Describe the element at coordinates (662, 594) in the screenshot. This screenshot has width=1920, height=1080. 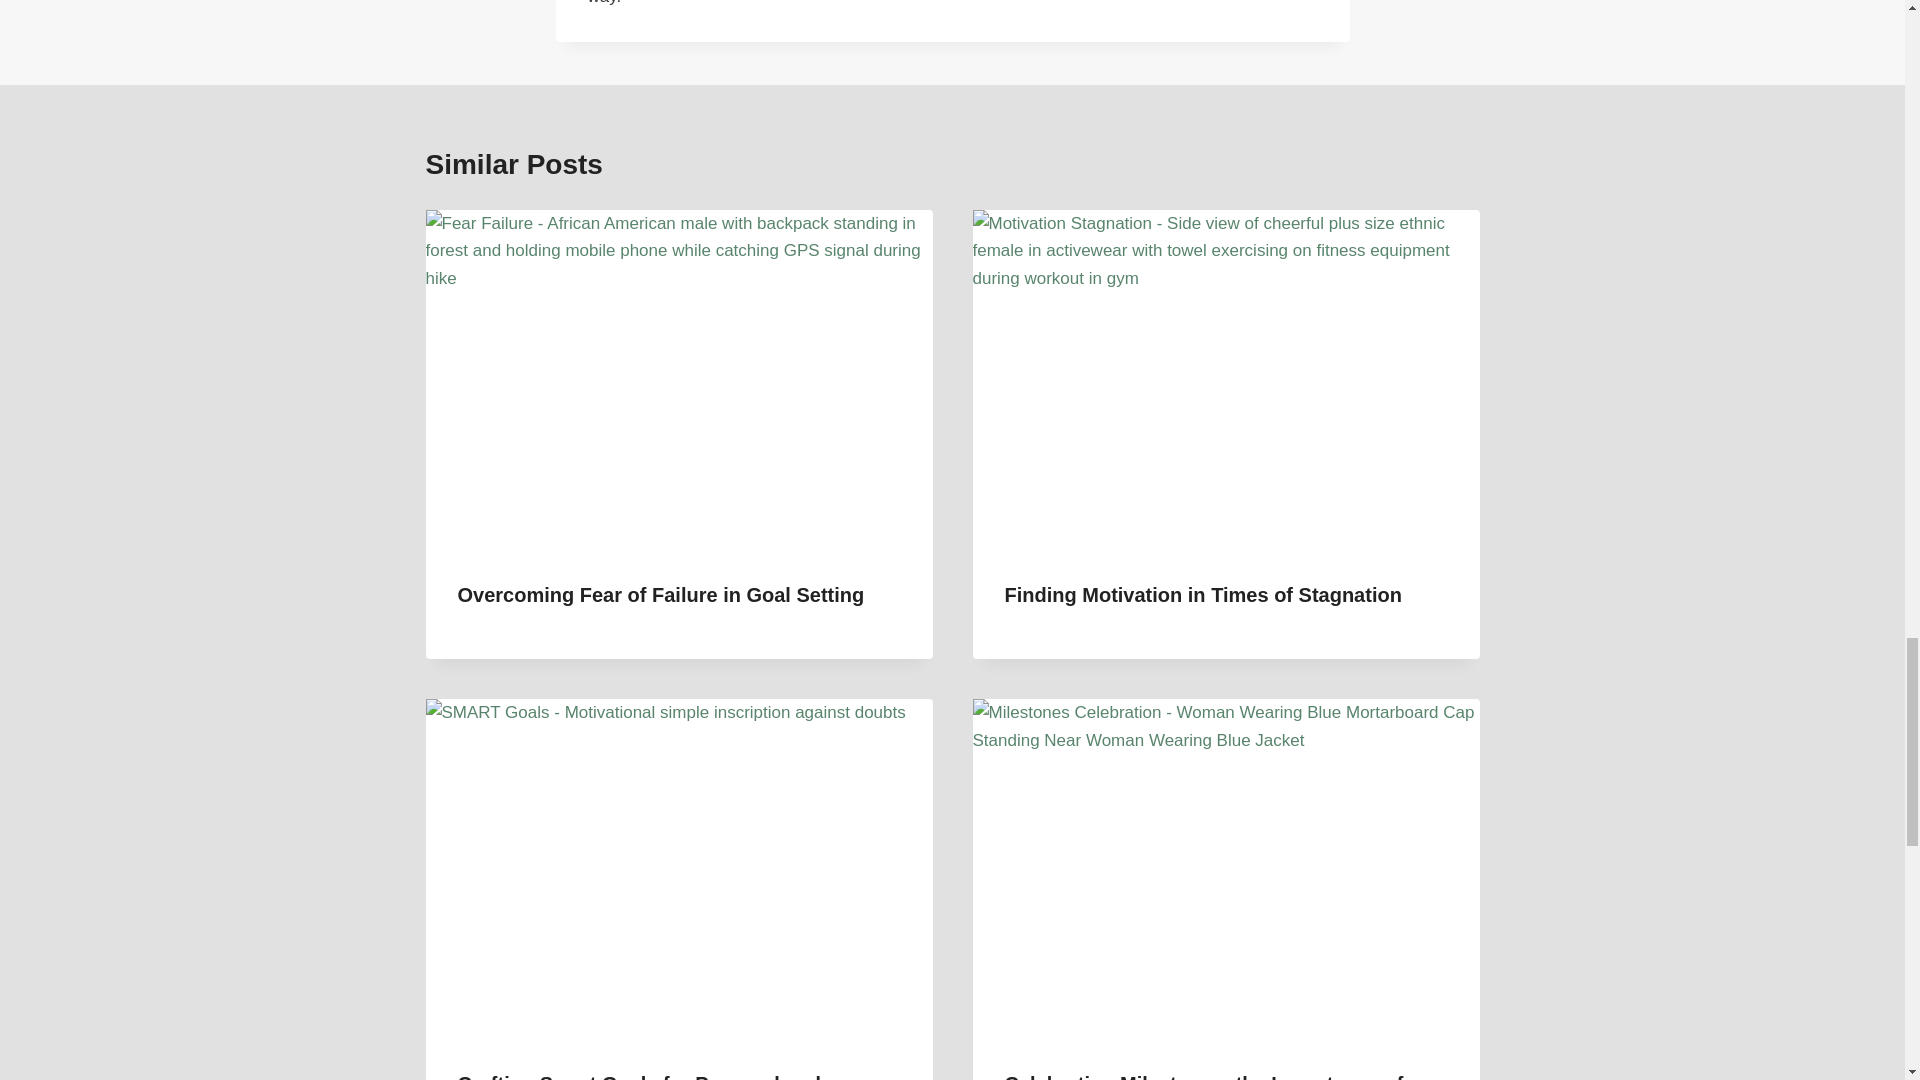
I see `Overcoming Fear of Failure in Goal Setting` at that location.